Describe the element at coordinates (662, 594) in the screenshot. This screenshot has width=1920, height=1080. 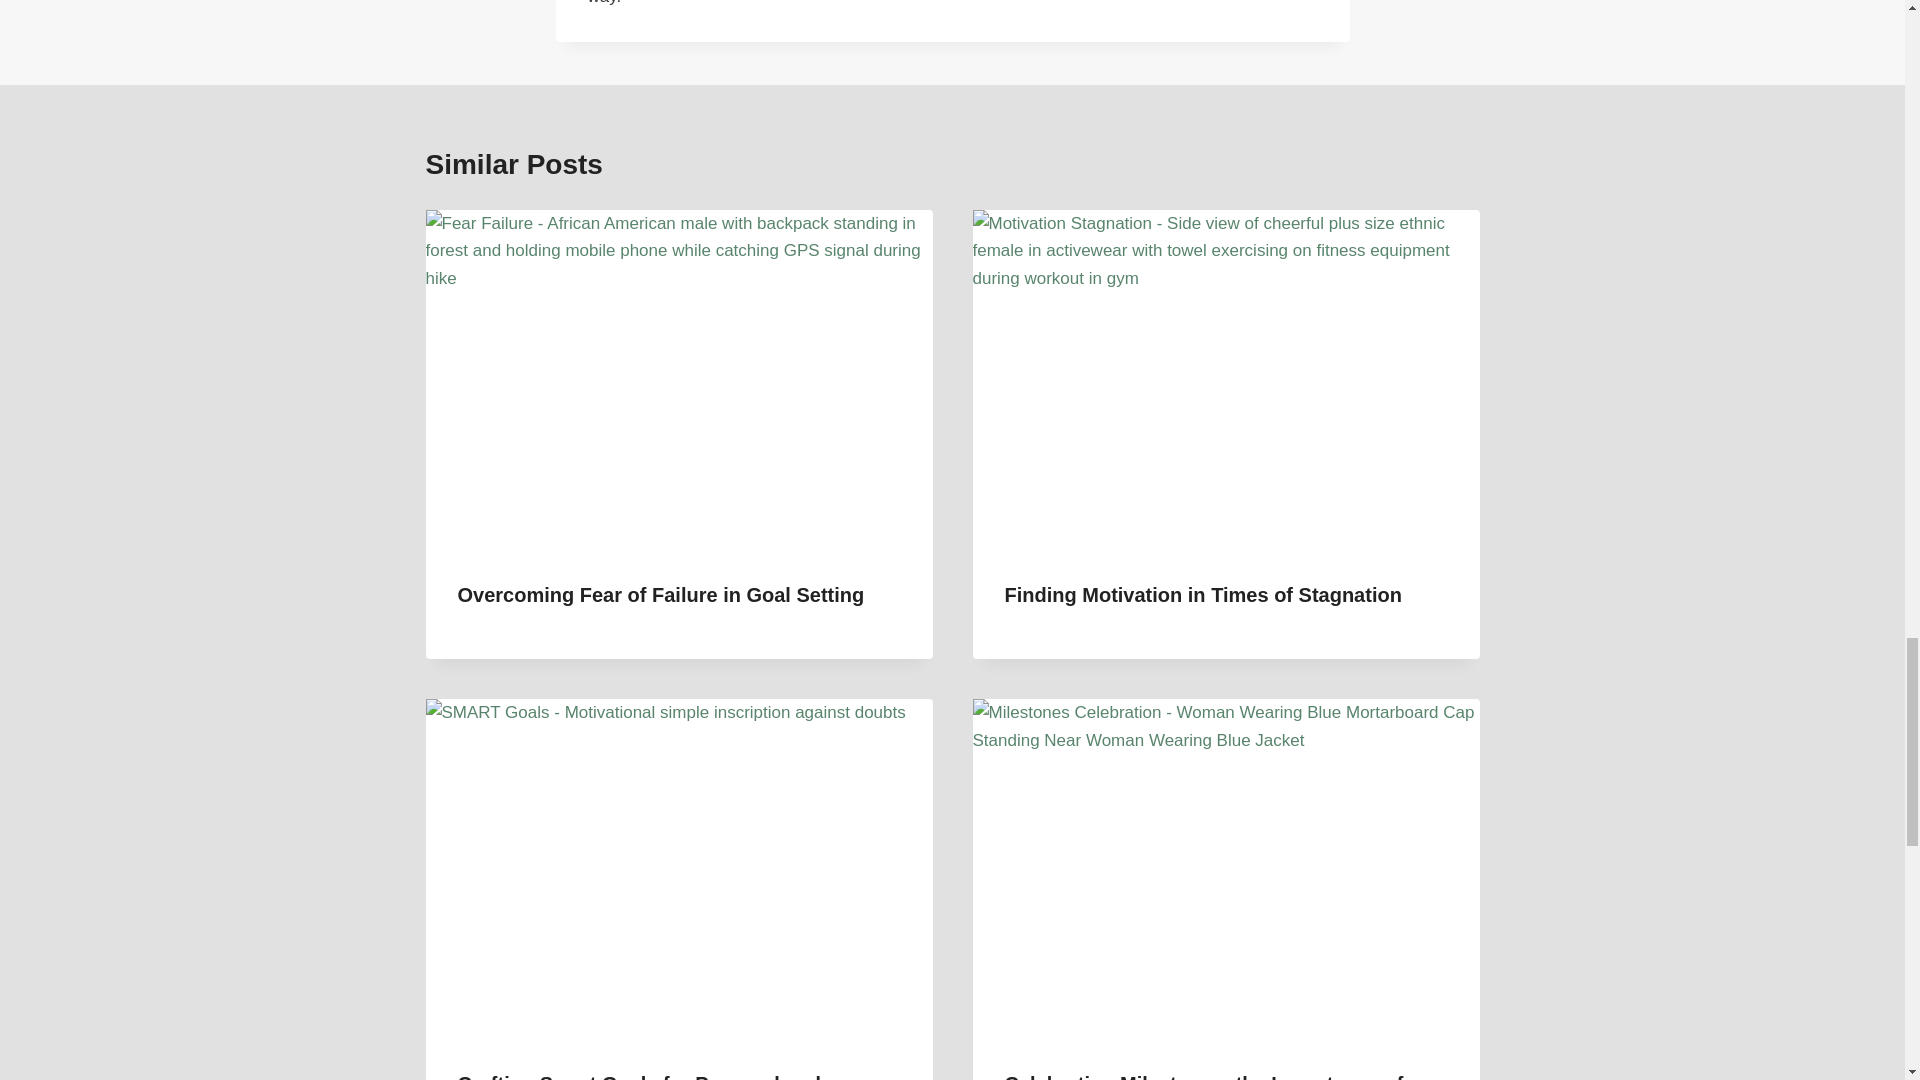
I see `Overcoming Fear of Failure in Goal Setting` at that location.